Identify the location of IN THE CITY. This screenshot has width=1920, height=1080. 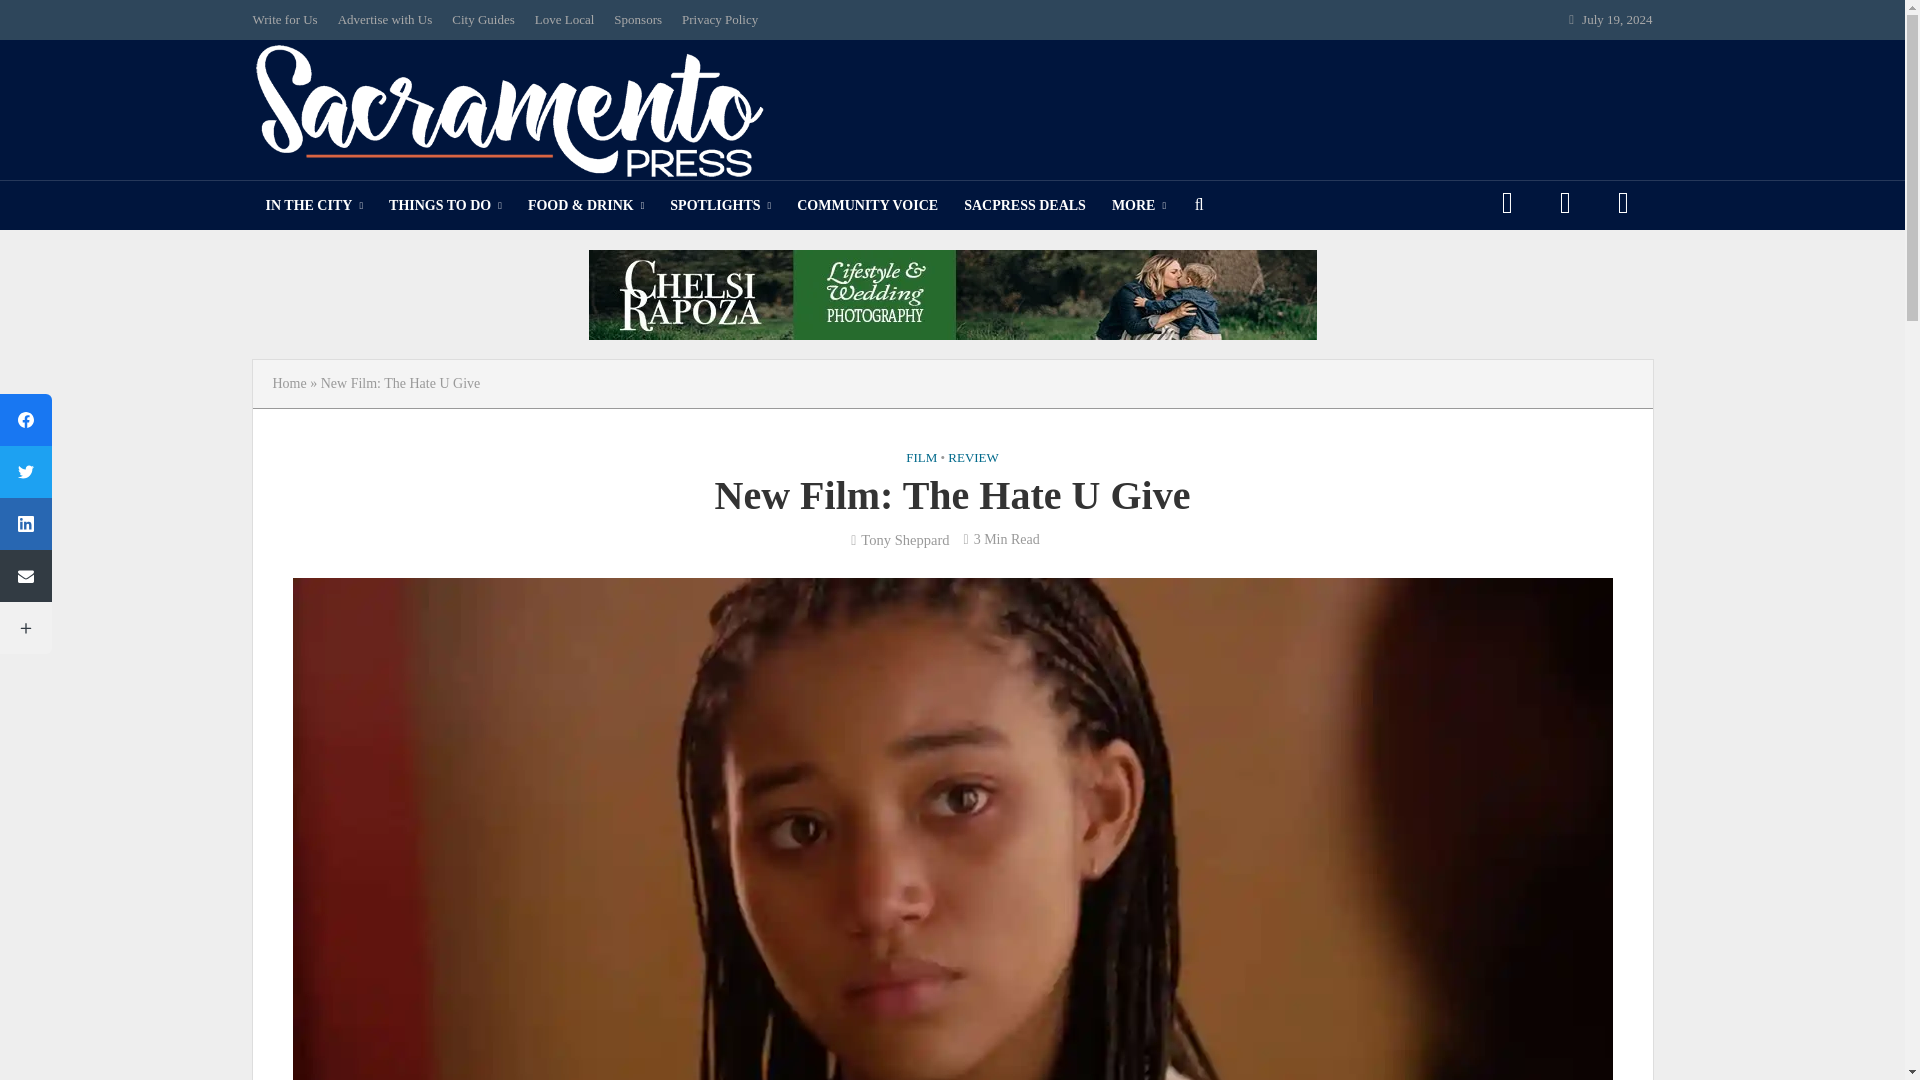
(314, 206).